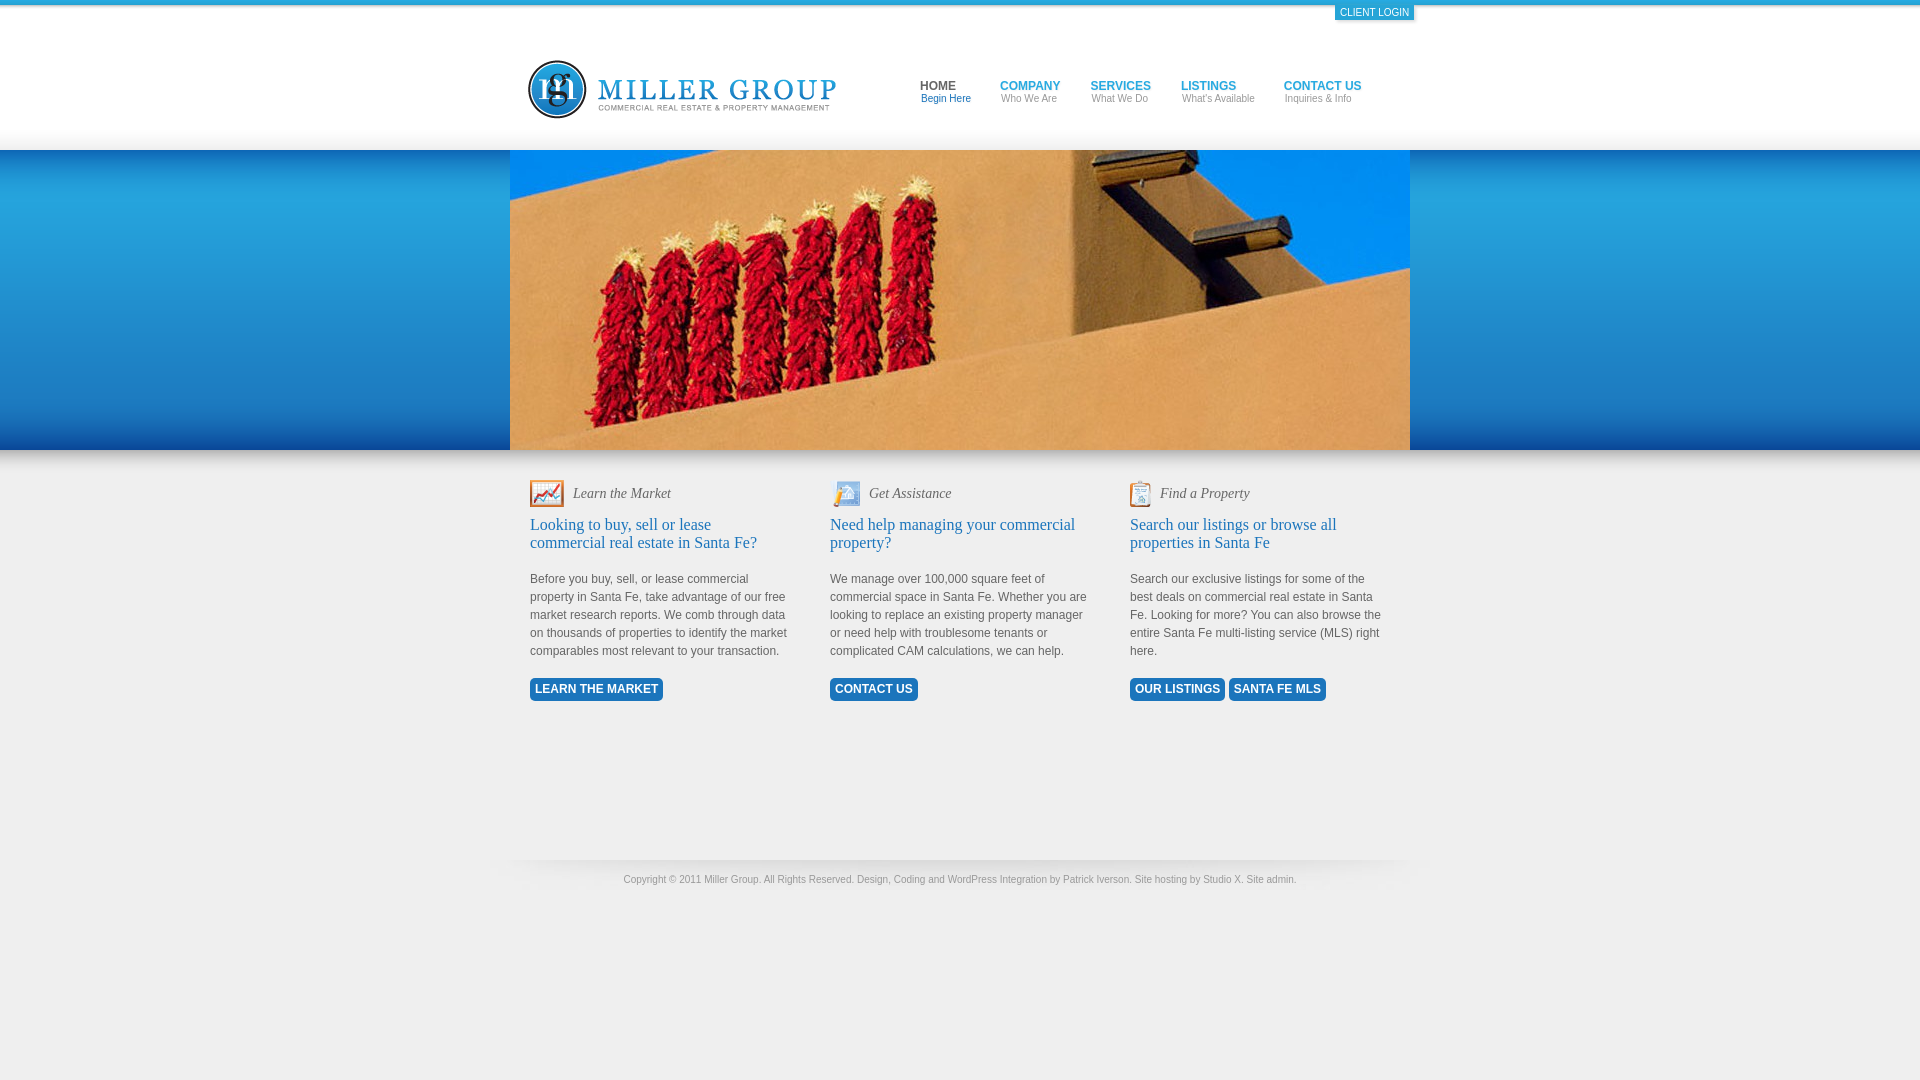  I want to click on Site hosting by Studio X, so click(1187, 878).